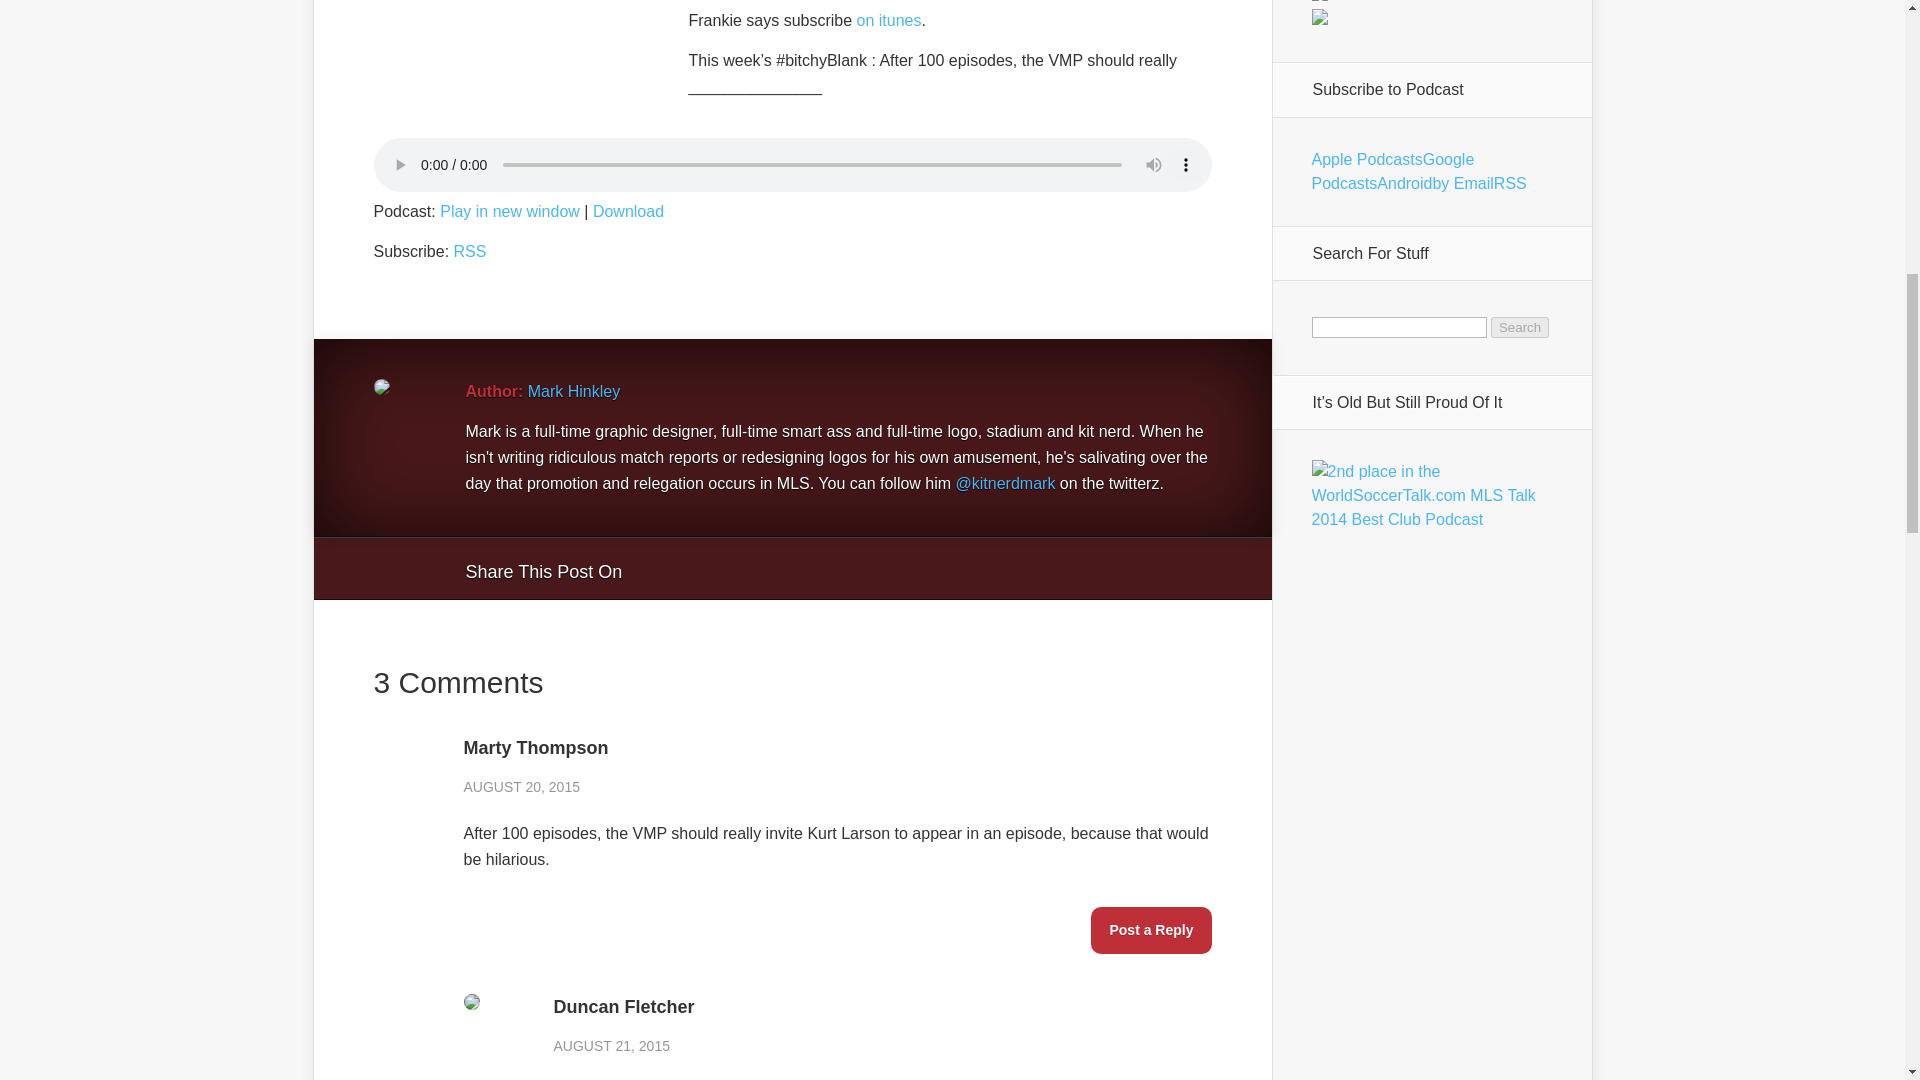 This screenshot has width=1920, height=1080. I want to click on Search, so click(1520, 328).